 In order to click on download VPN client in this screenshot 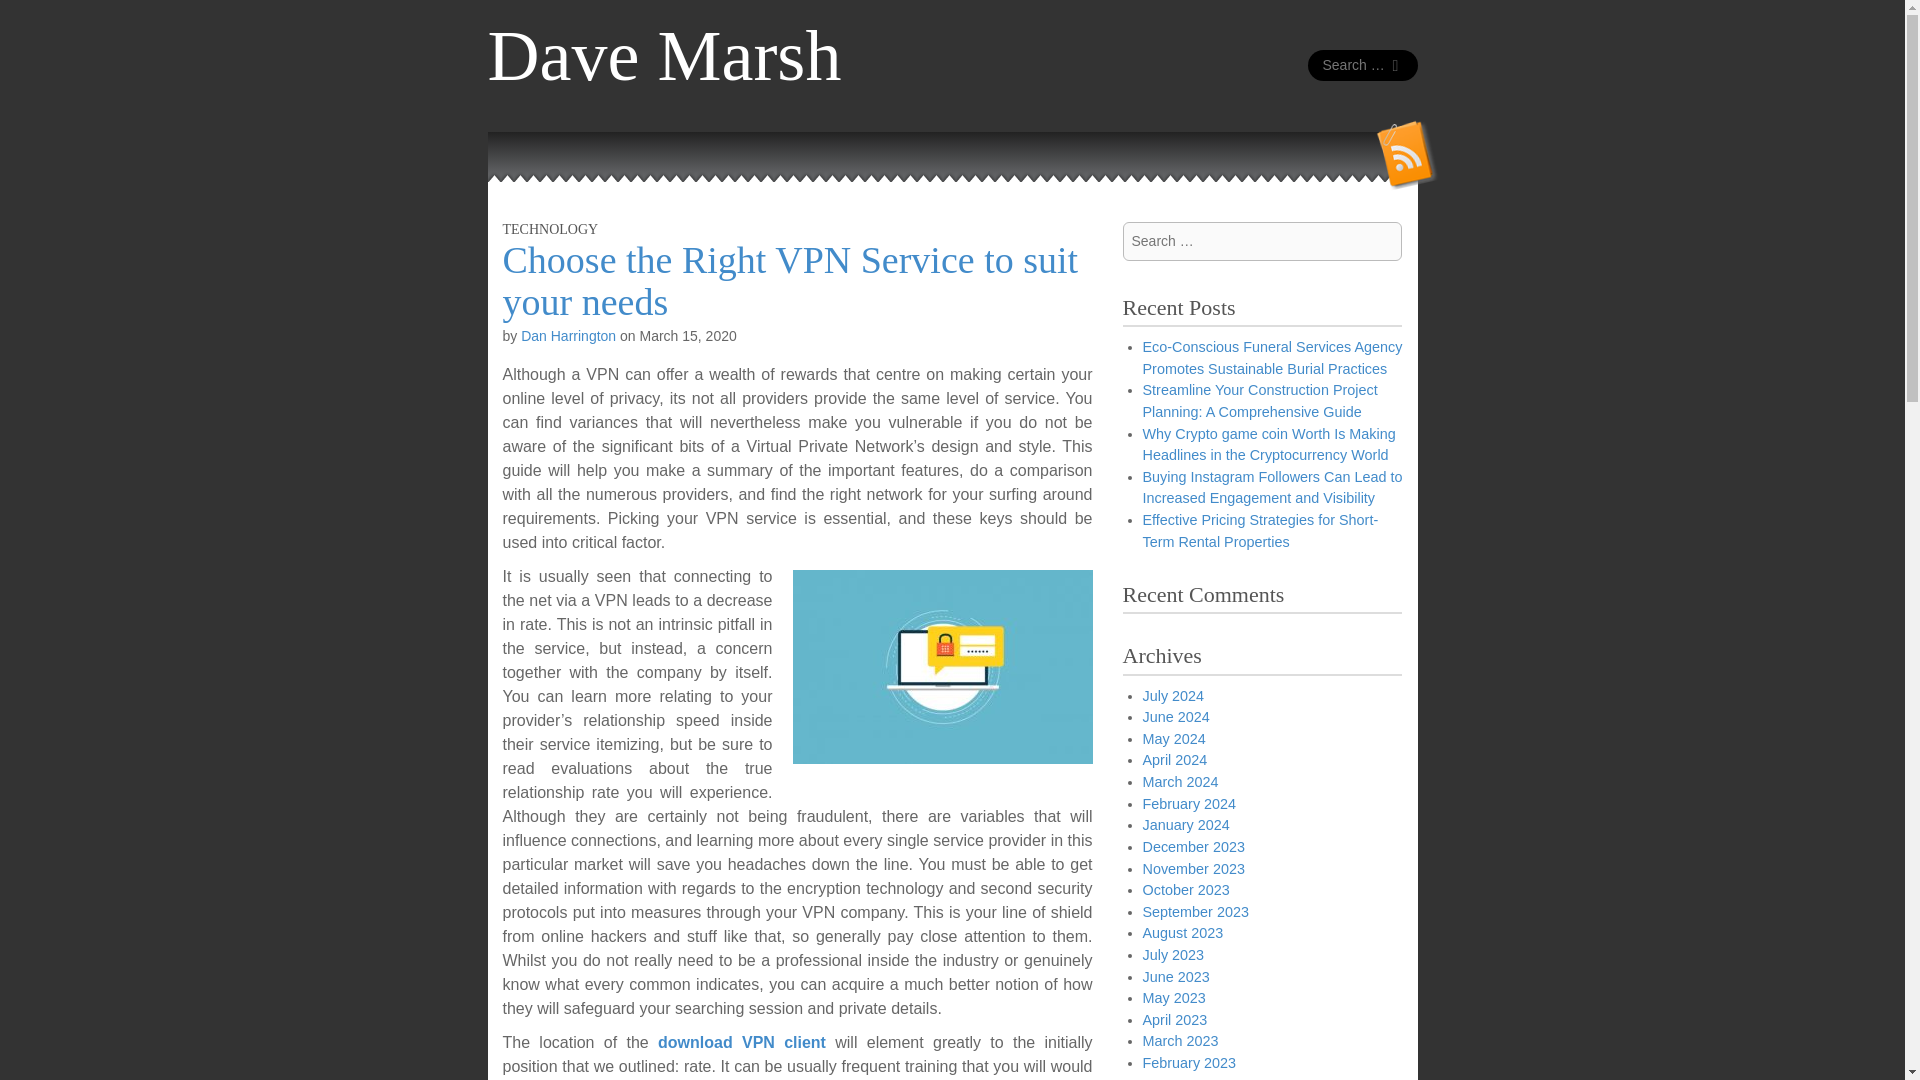, I will do `click(742, 1042)`.